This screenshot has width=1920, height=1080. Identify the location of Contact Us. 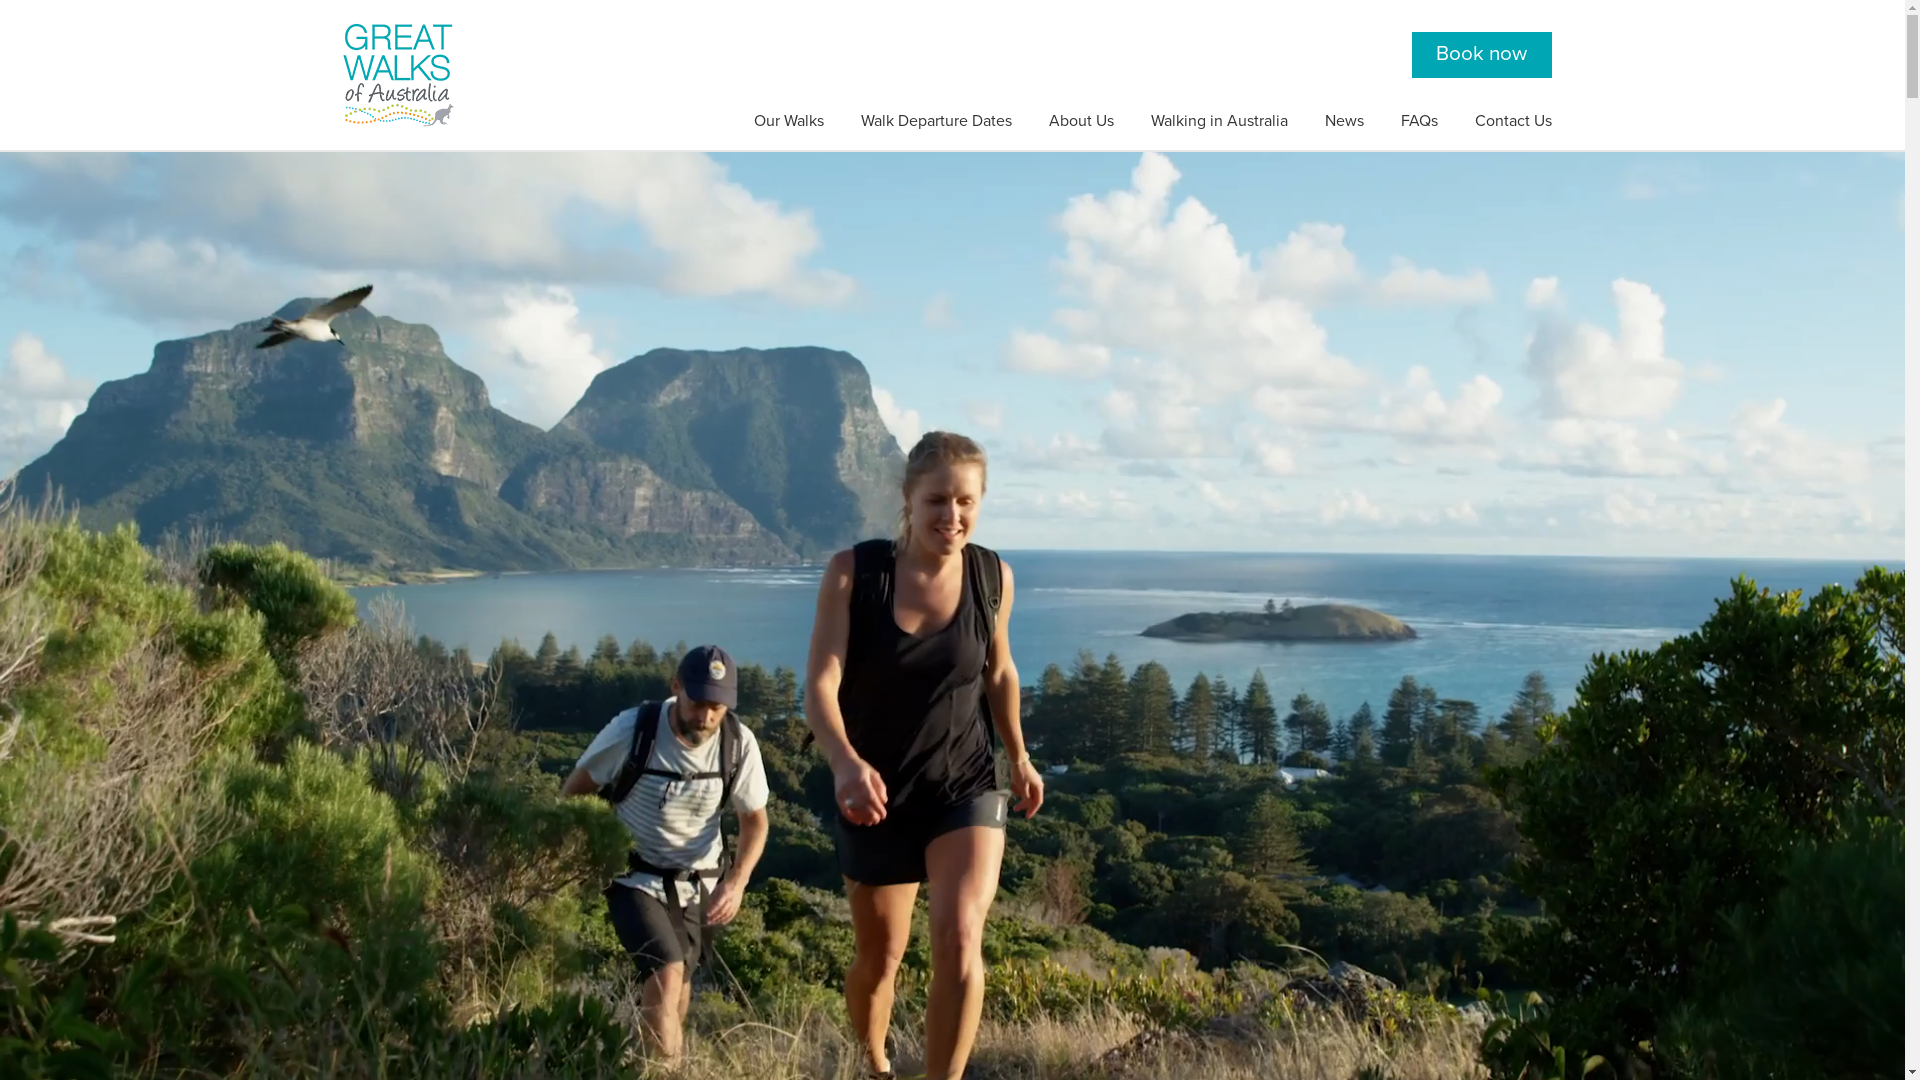
(1512, 122).